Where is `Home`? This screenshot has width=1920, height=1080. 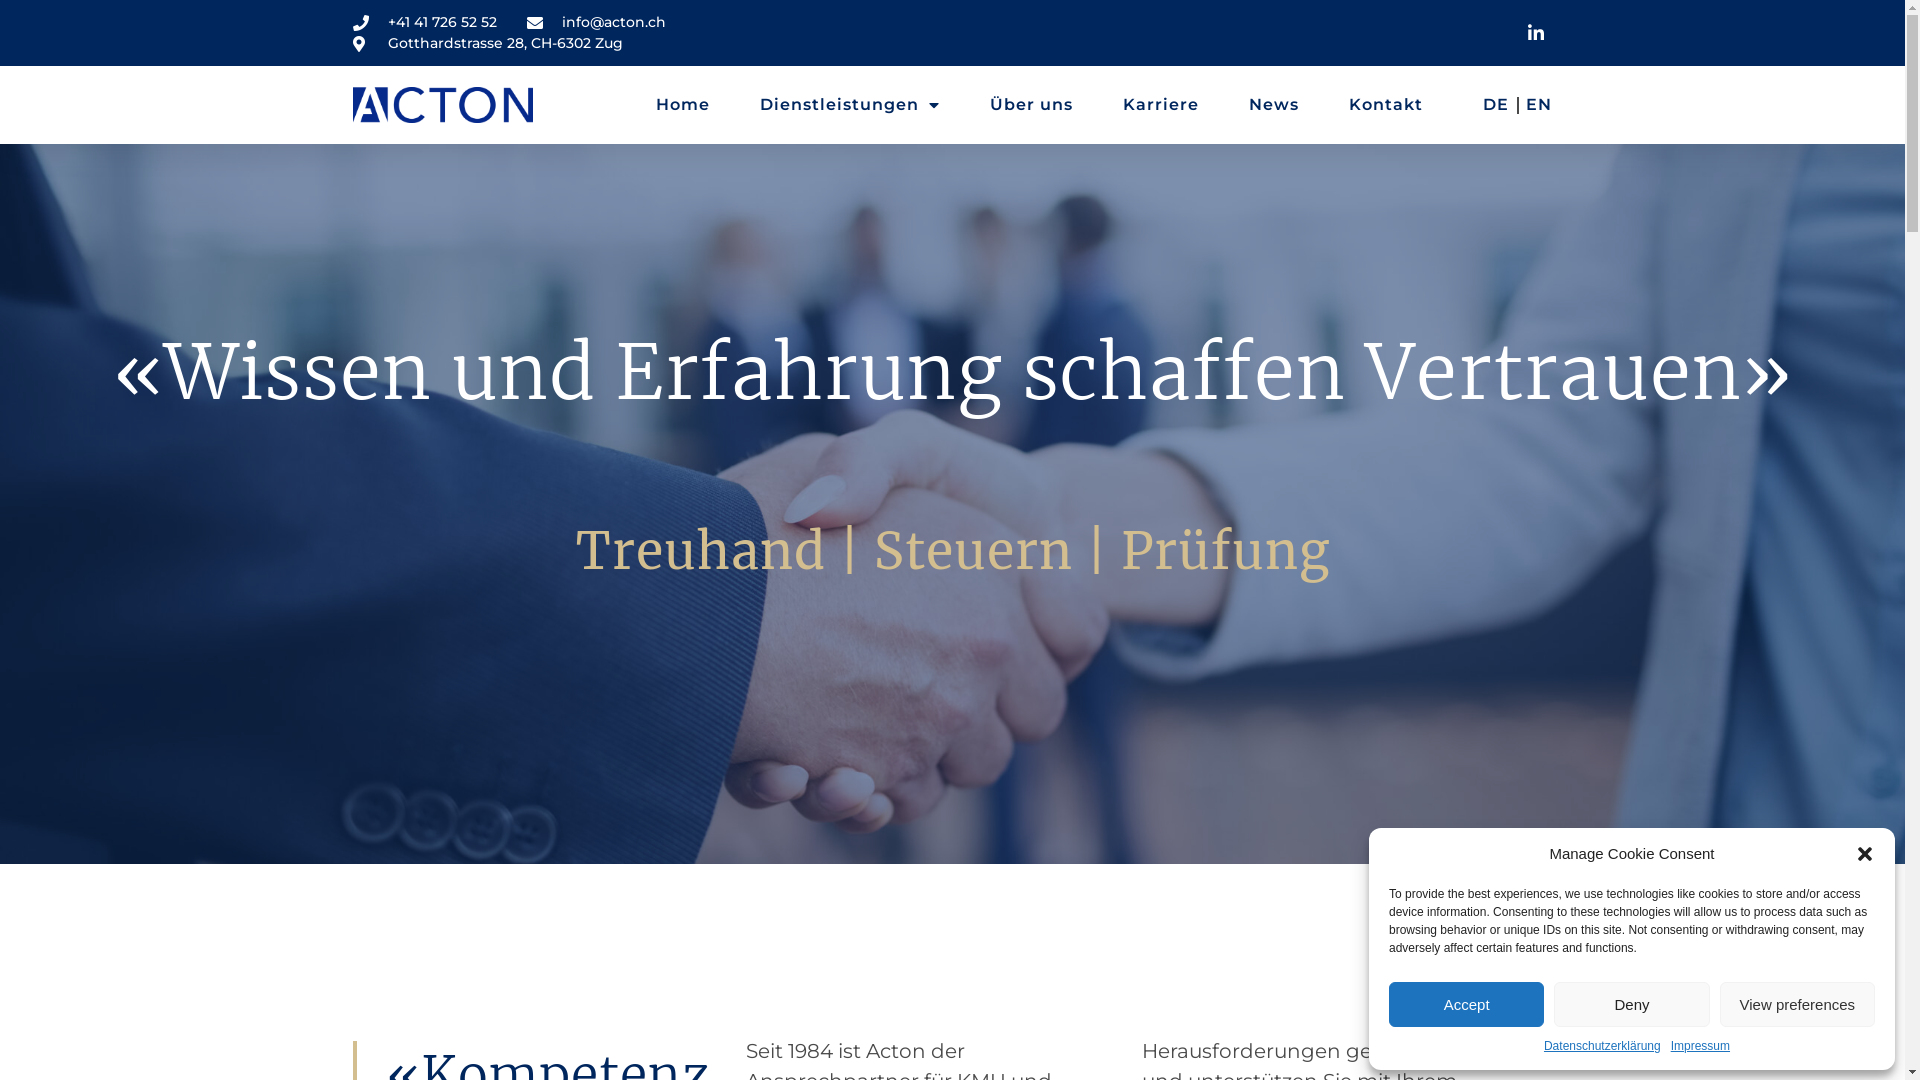 Home is located at coordinates (683, 105).